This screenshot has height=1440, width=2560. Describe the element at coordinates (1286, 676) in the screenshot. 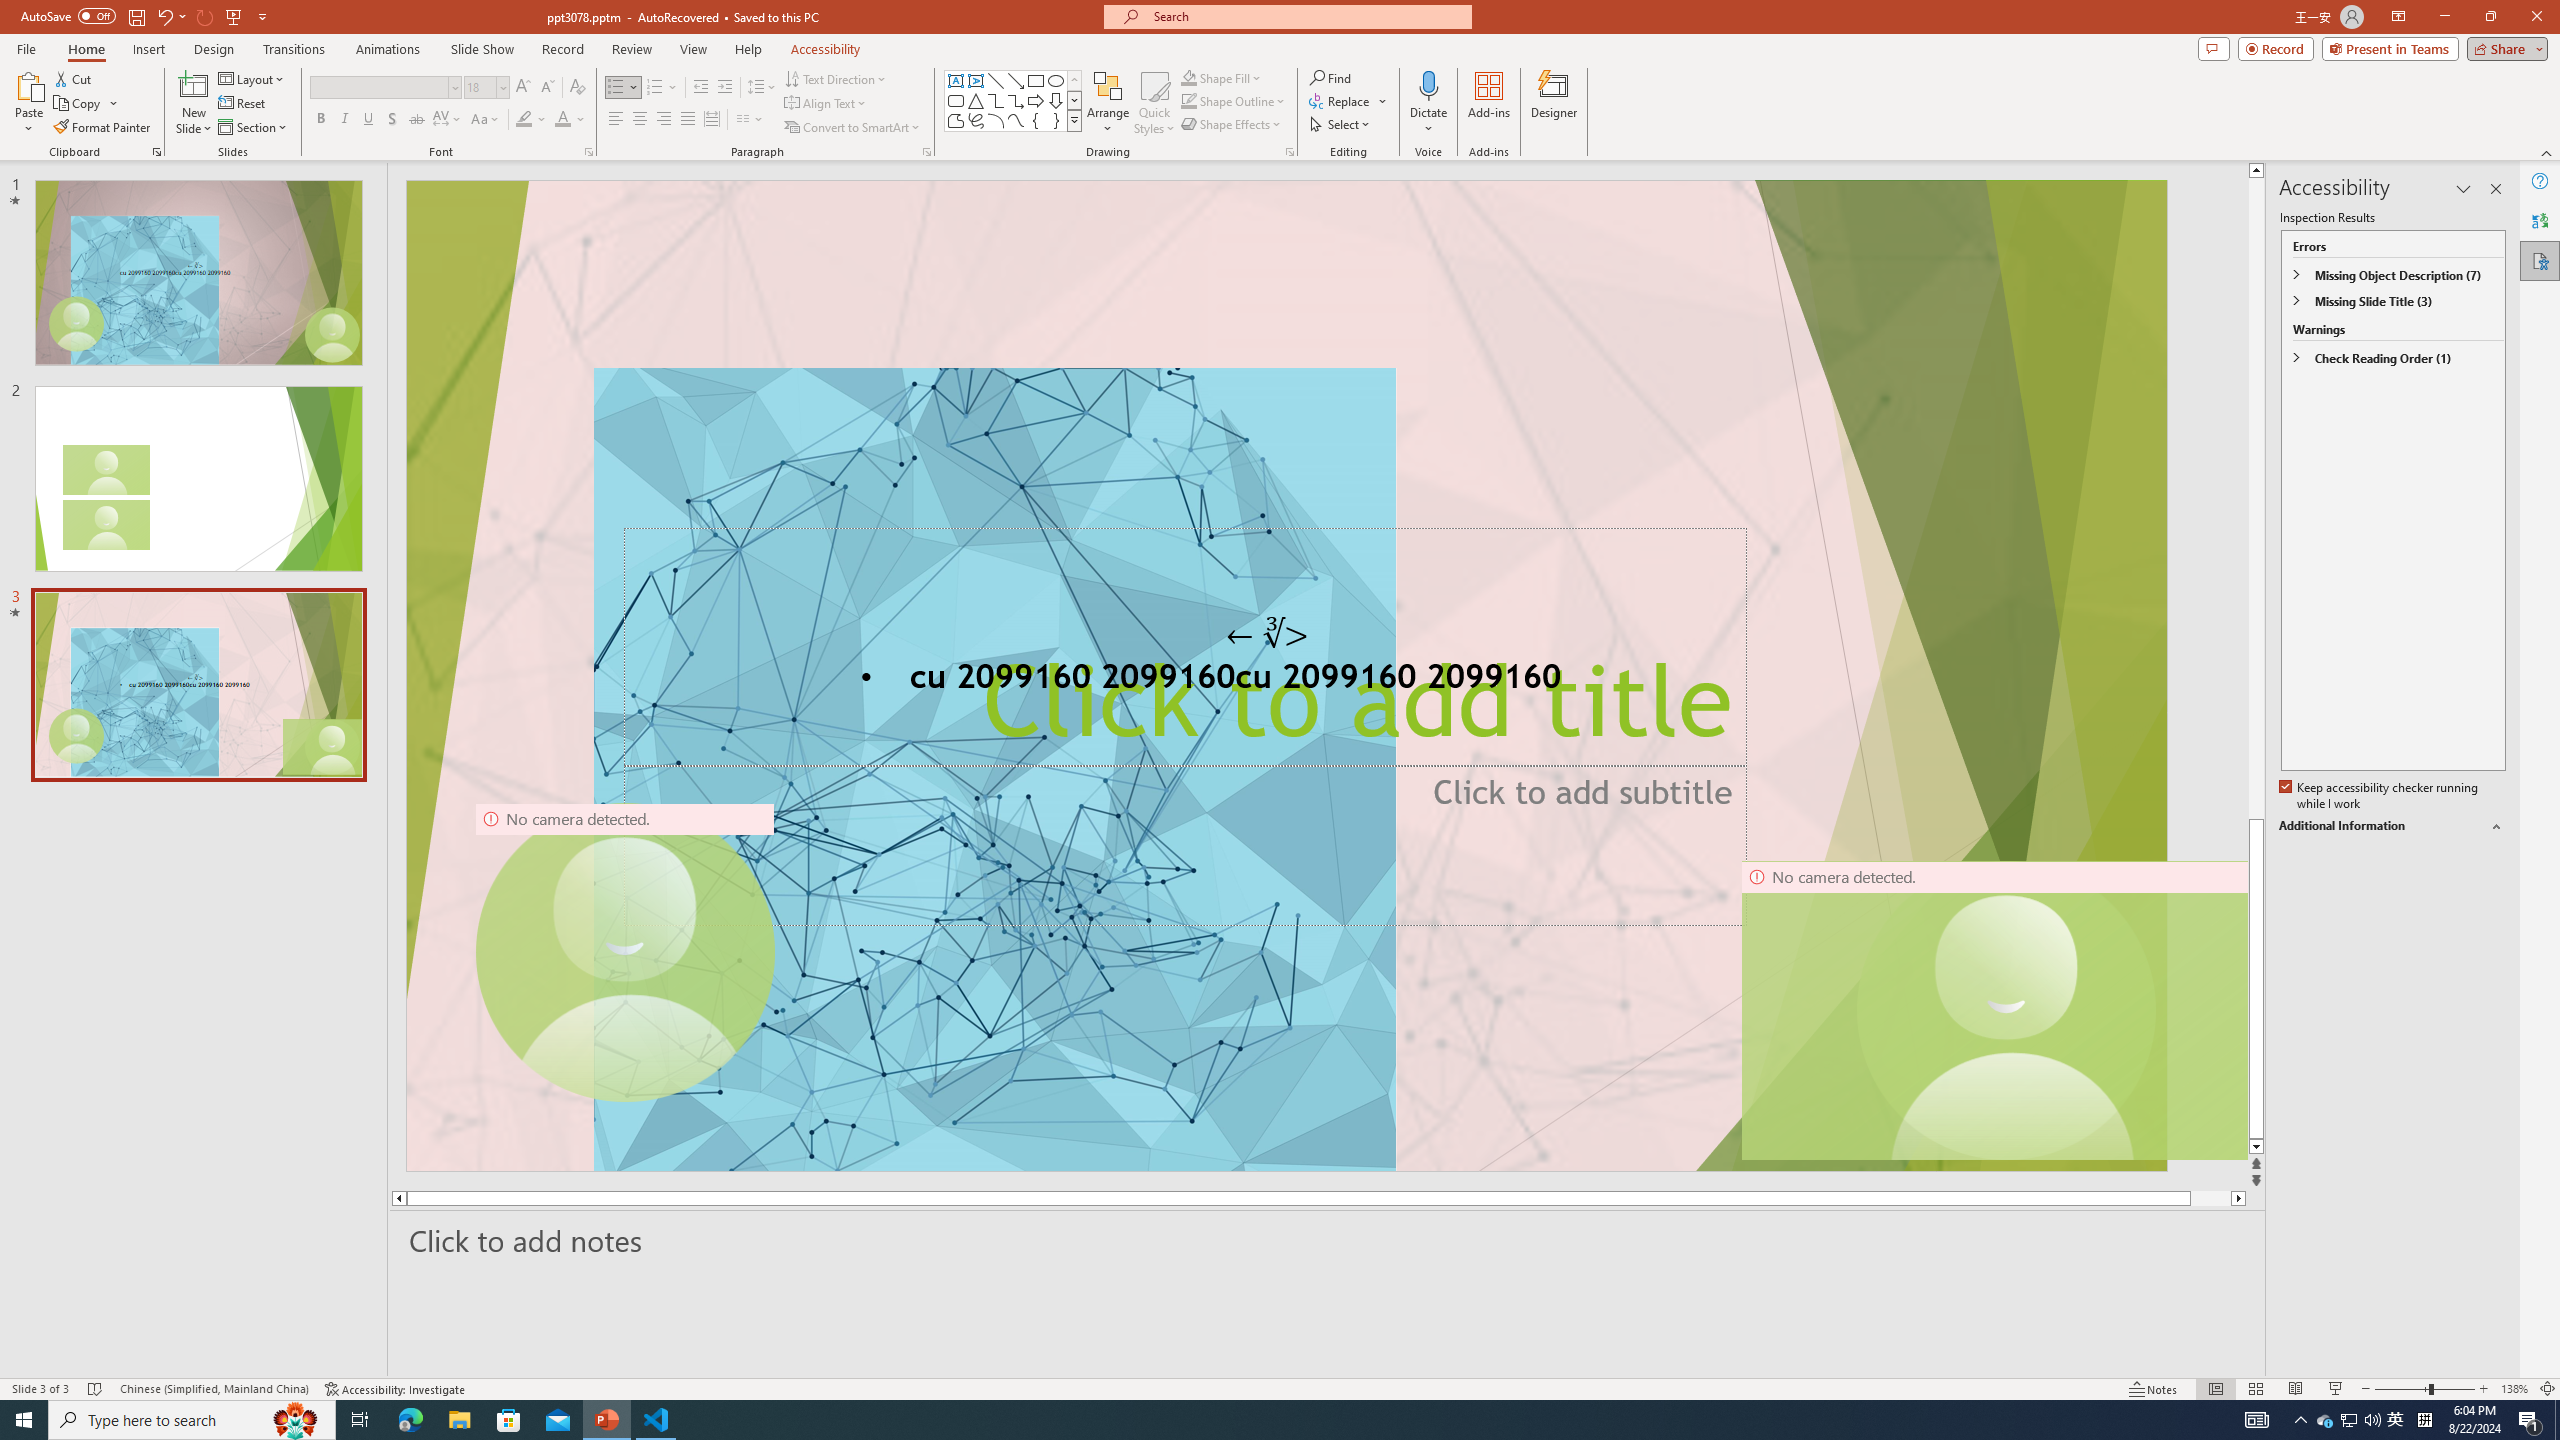

I see `An abstract genetic concept` at that location.